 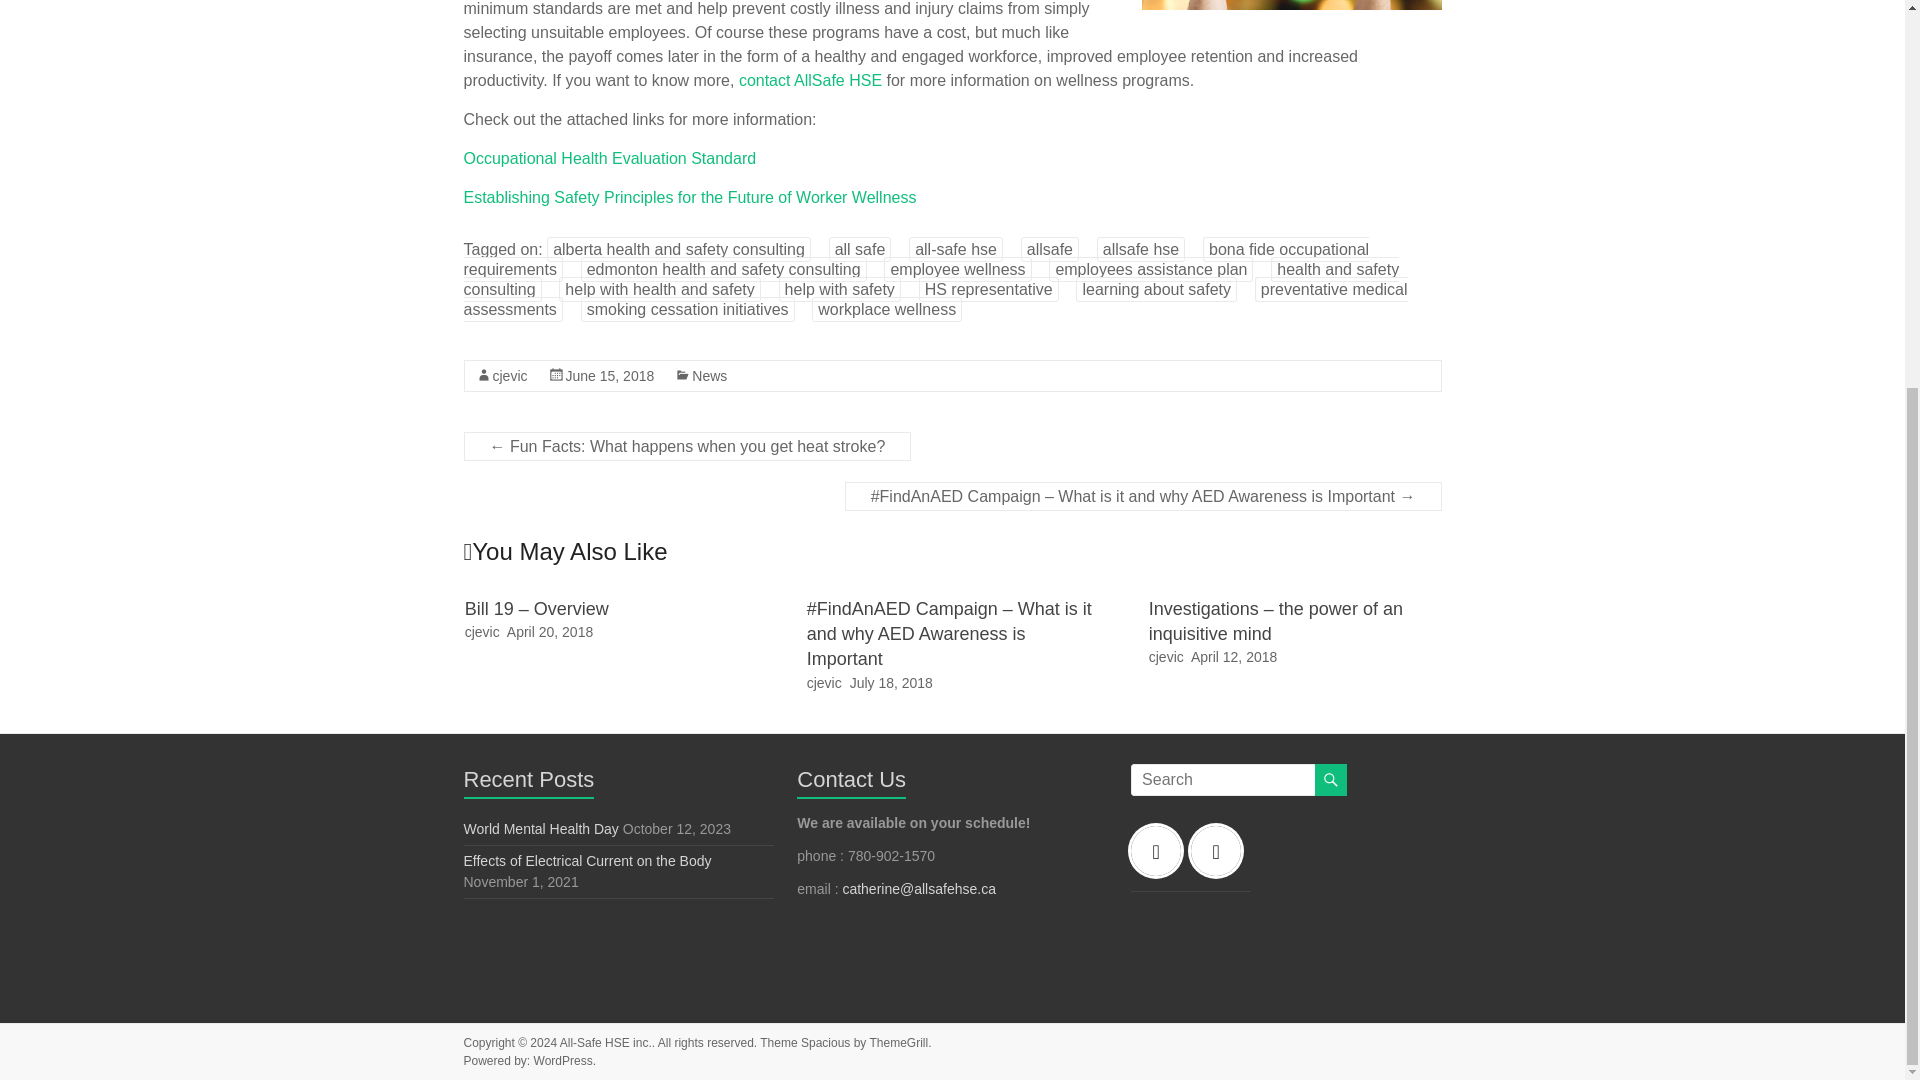 What do you see at coordinates (825, 1042) in the screenshot?
I see `Spacious` at bounding box center [825, 1042].